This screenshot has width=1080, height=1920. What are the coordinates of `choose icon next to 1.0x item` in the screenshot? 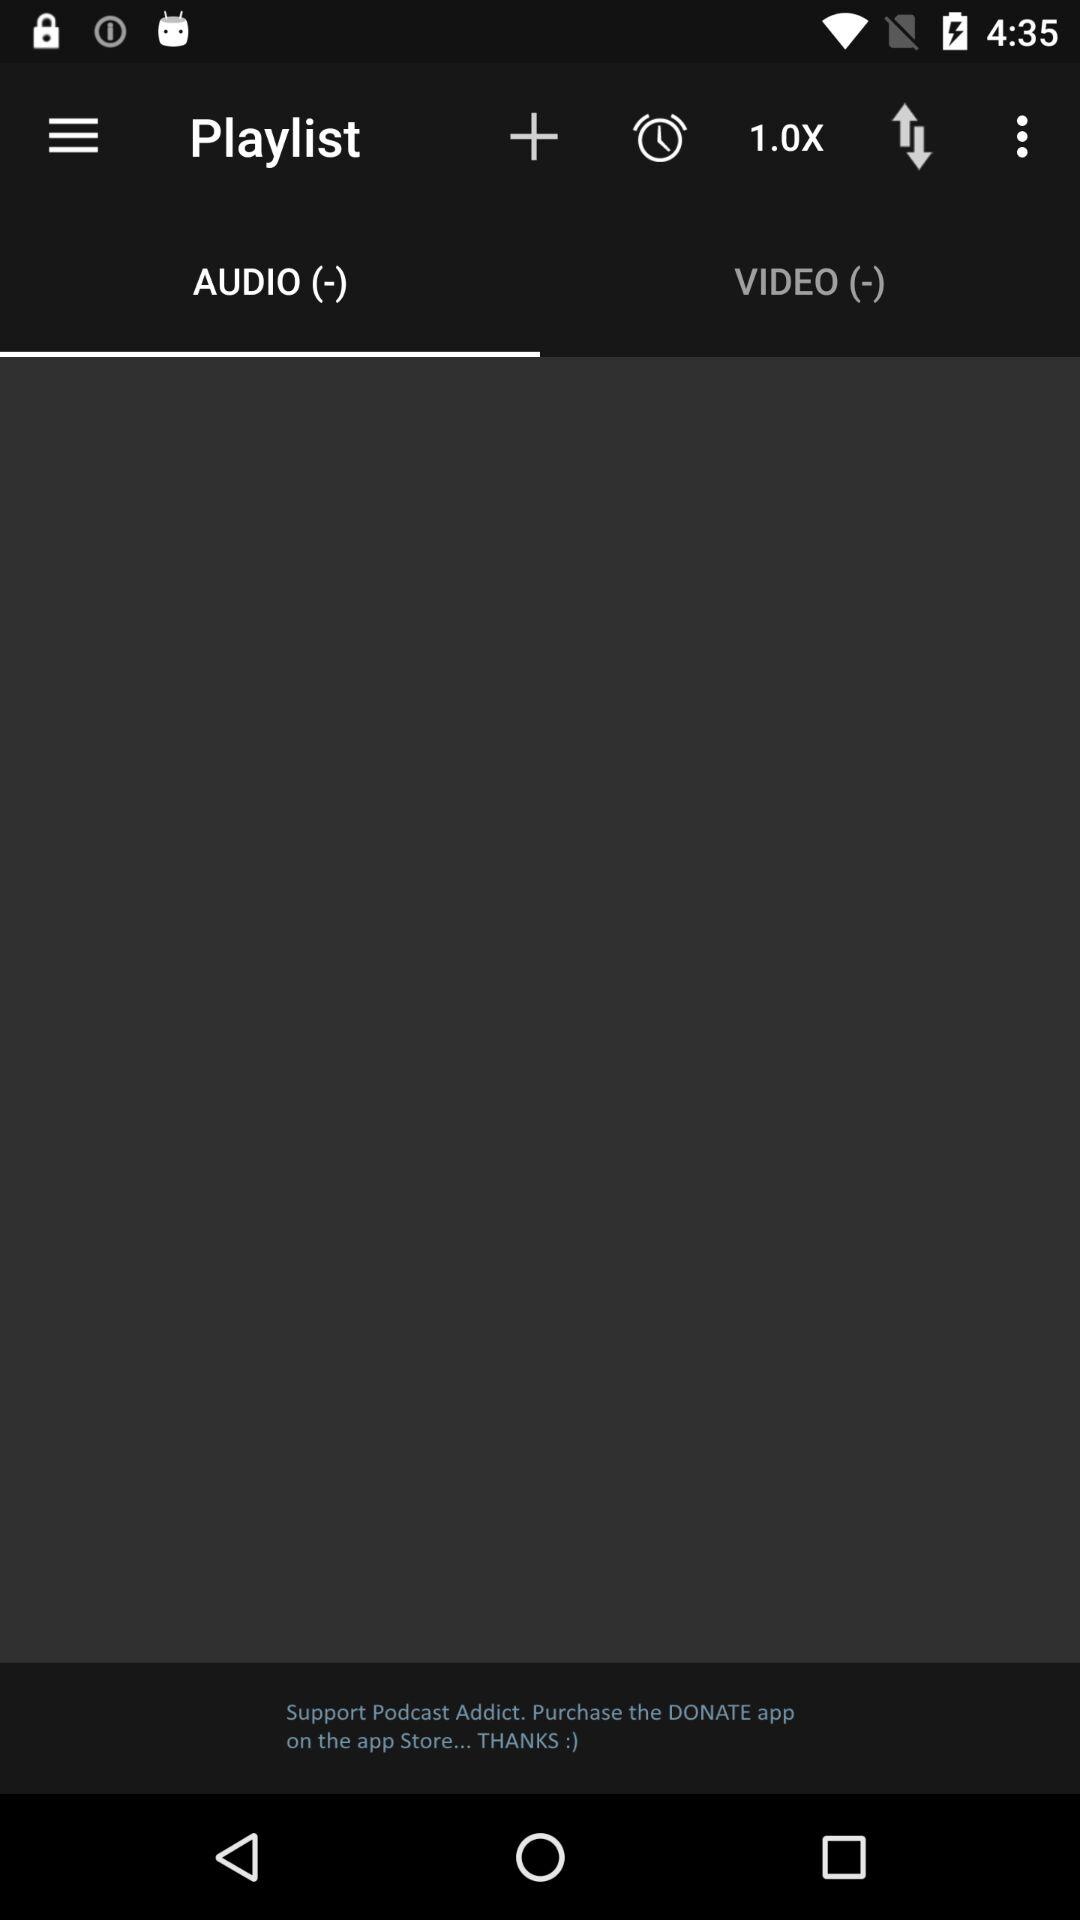 It's located at (659, 136).